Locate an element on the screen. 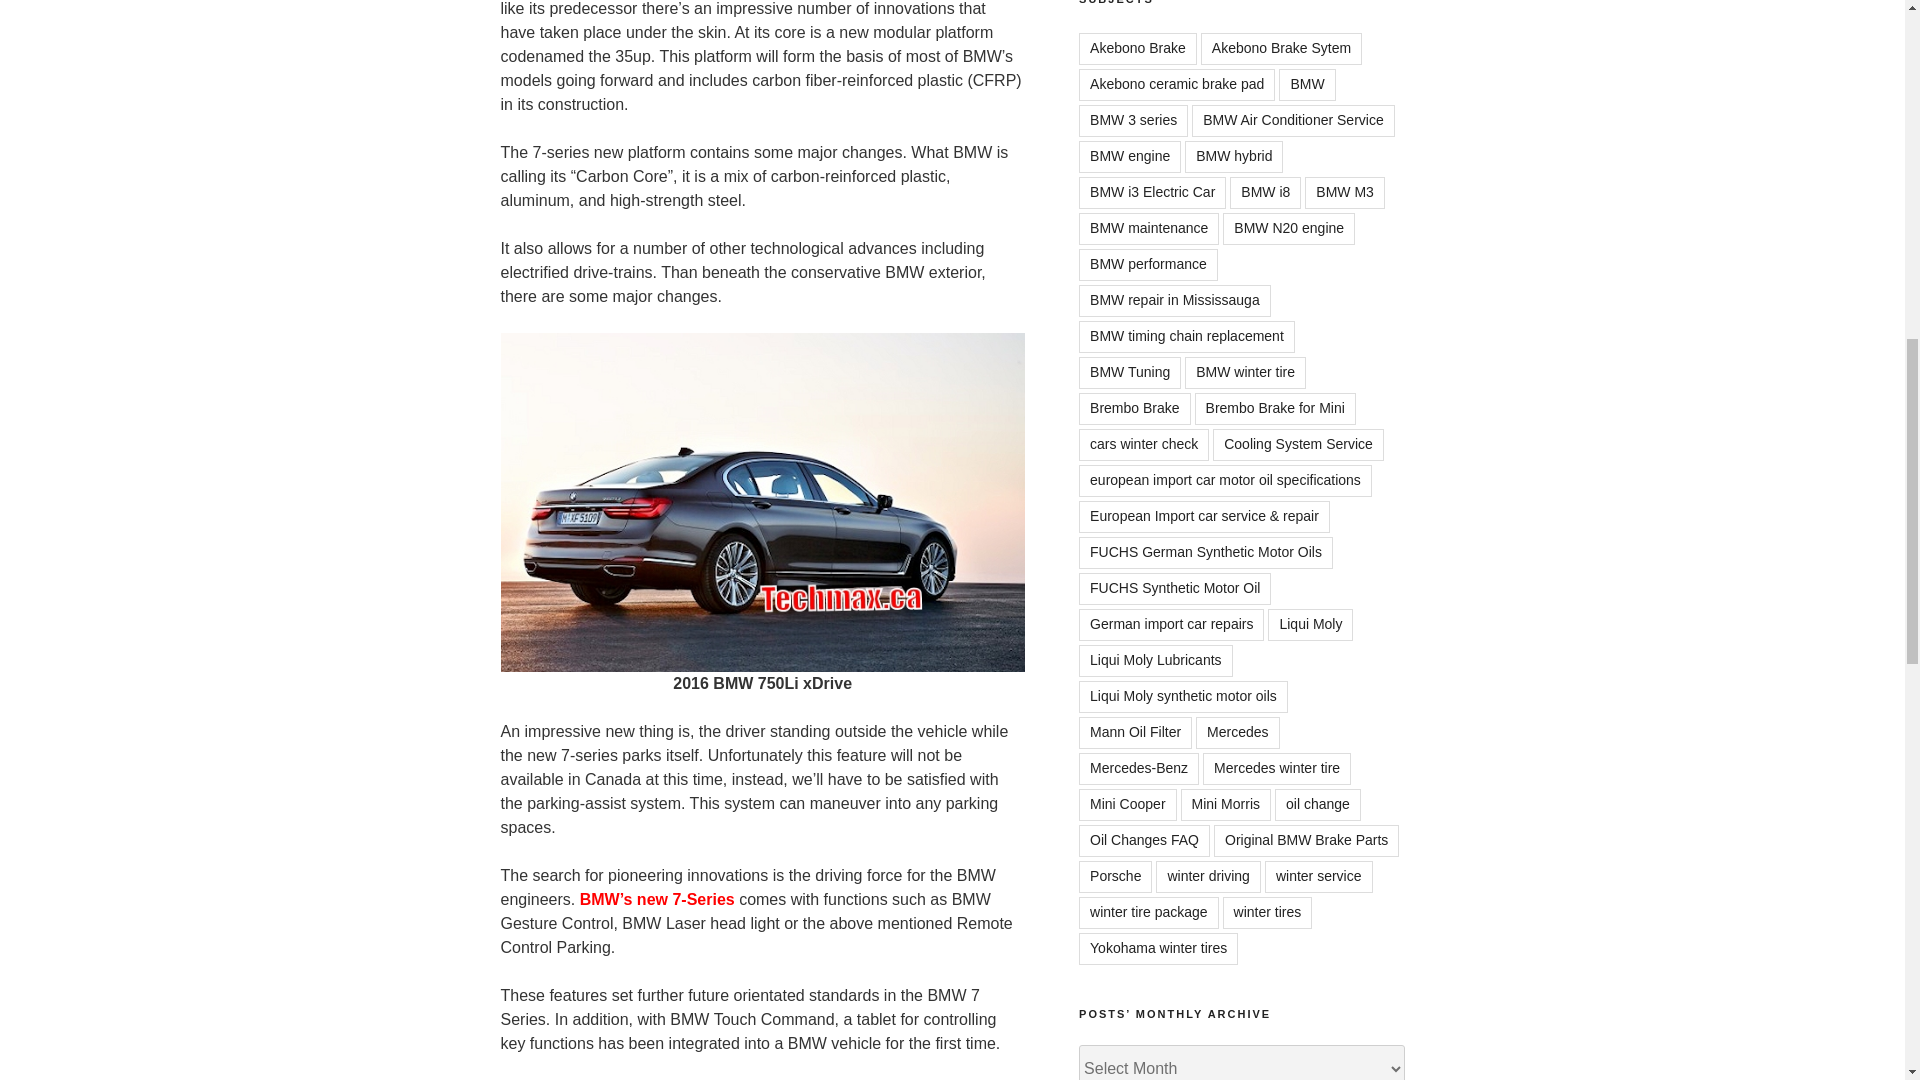  BMW repair in Mississauga is located at coordinates (1175, 301).